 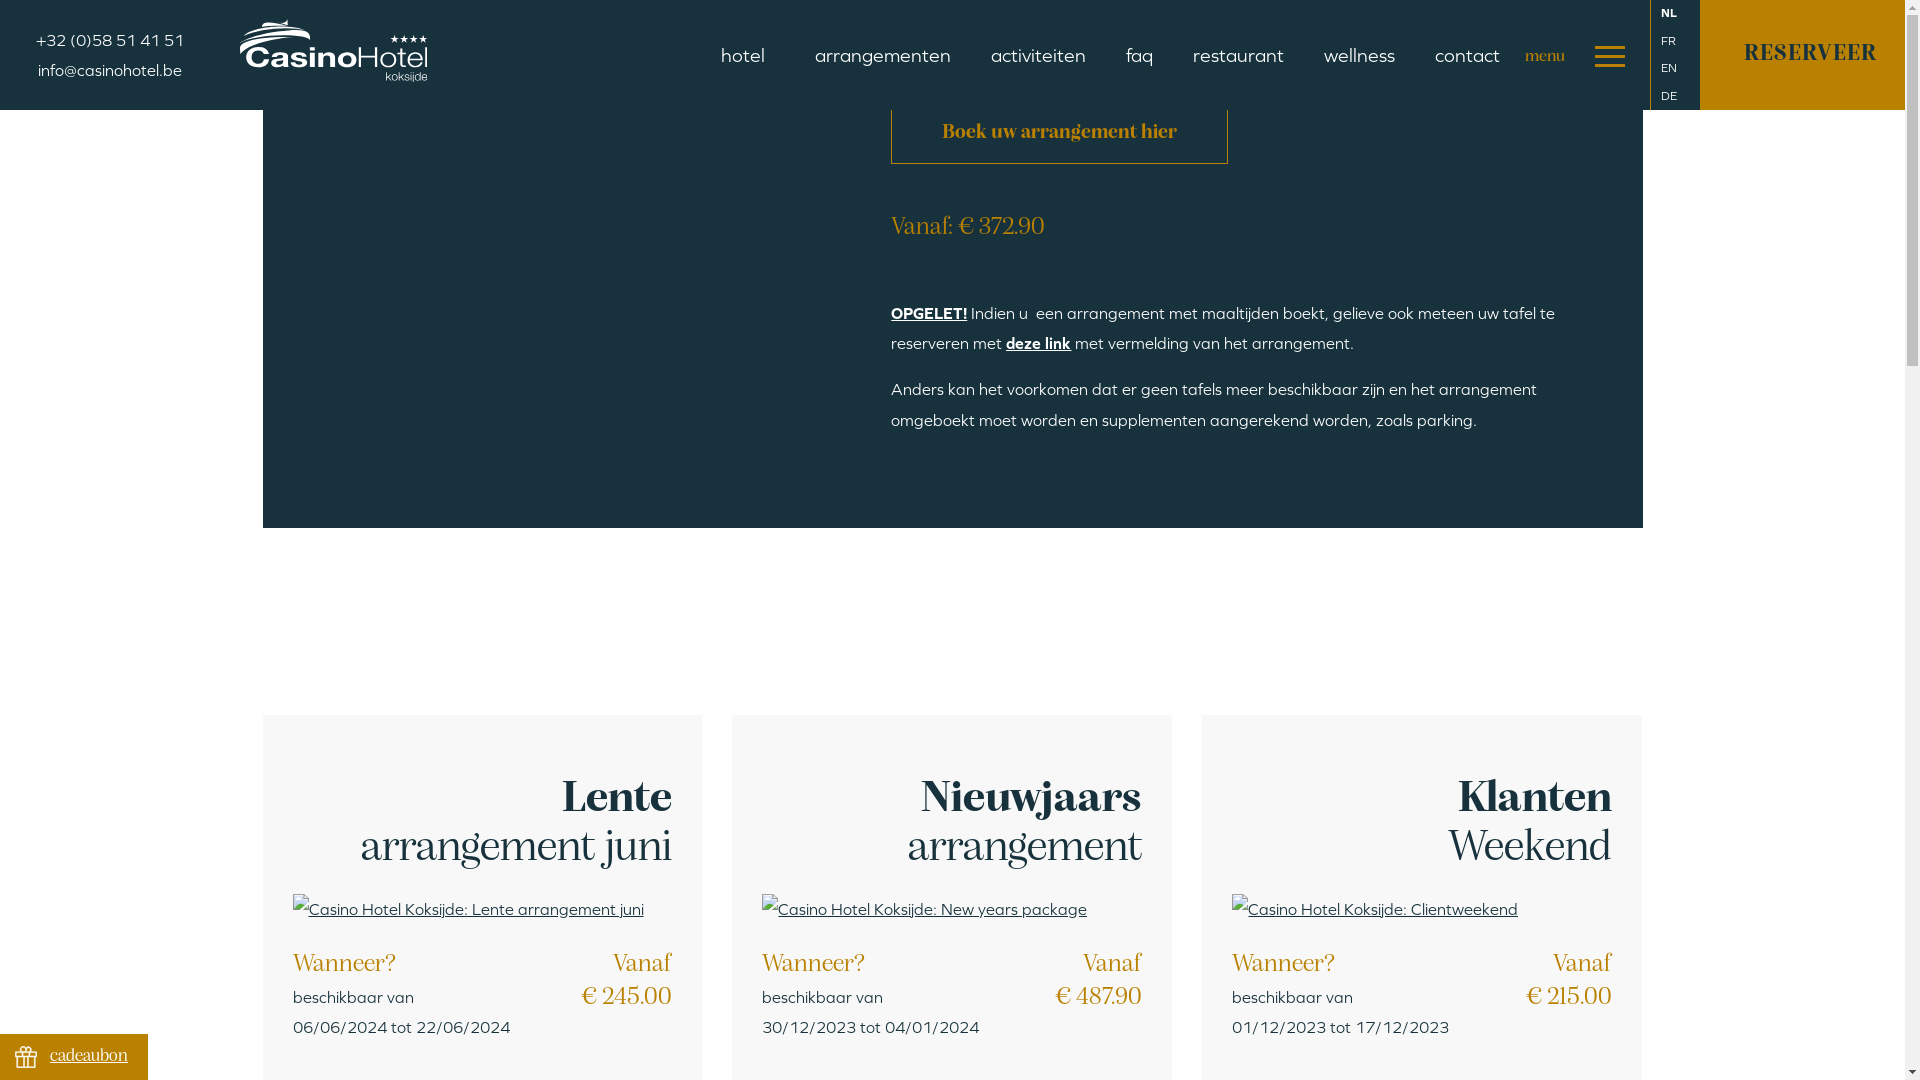 I want to click on NL, so click(x=1668, y=14).